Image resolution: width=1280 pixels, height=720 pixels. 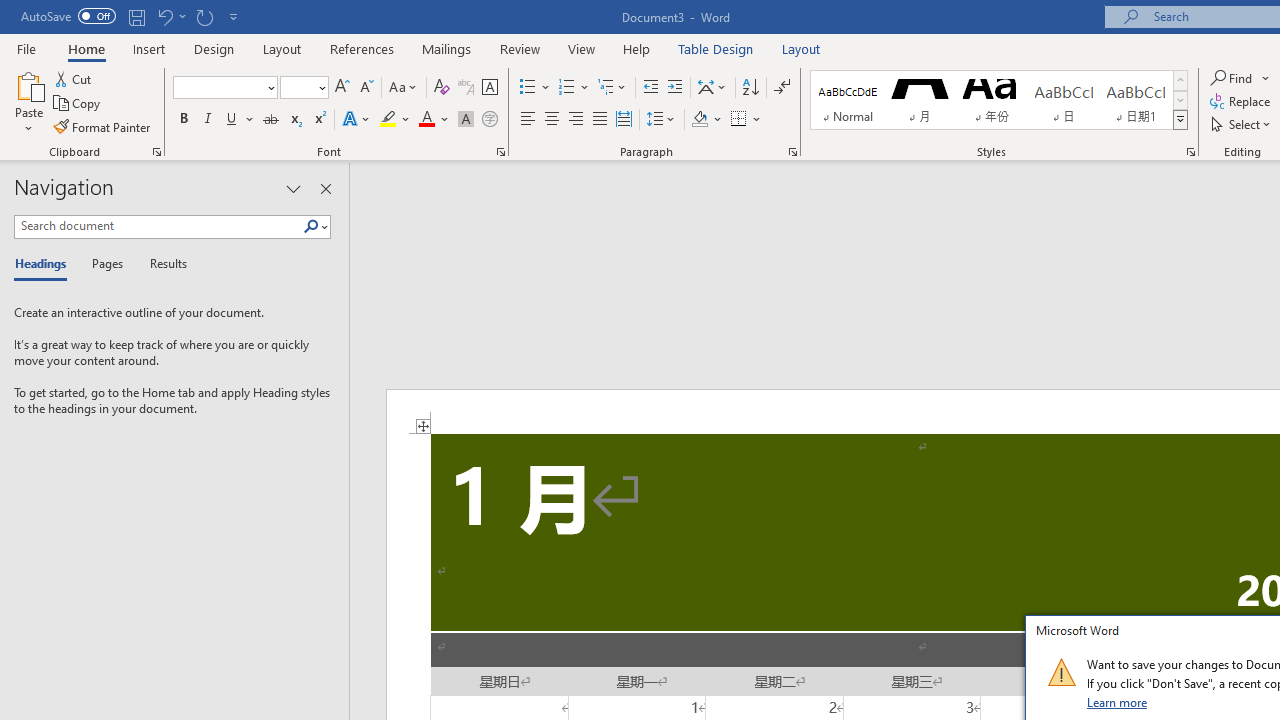 I want to click on Clear Formatting, so click(x=442, y=88).